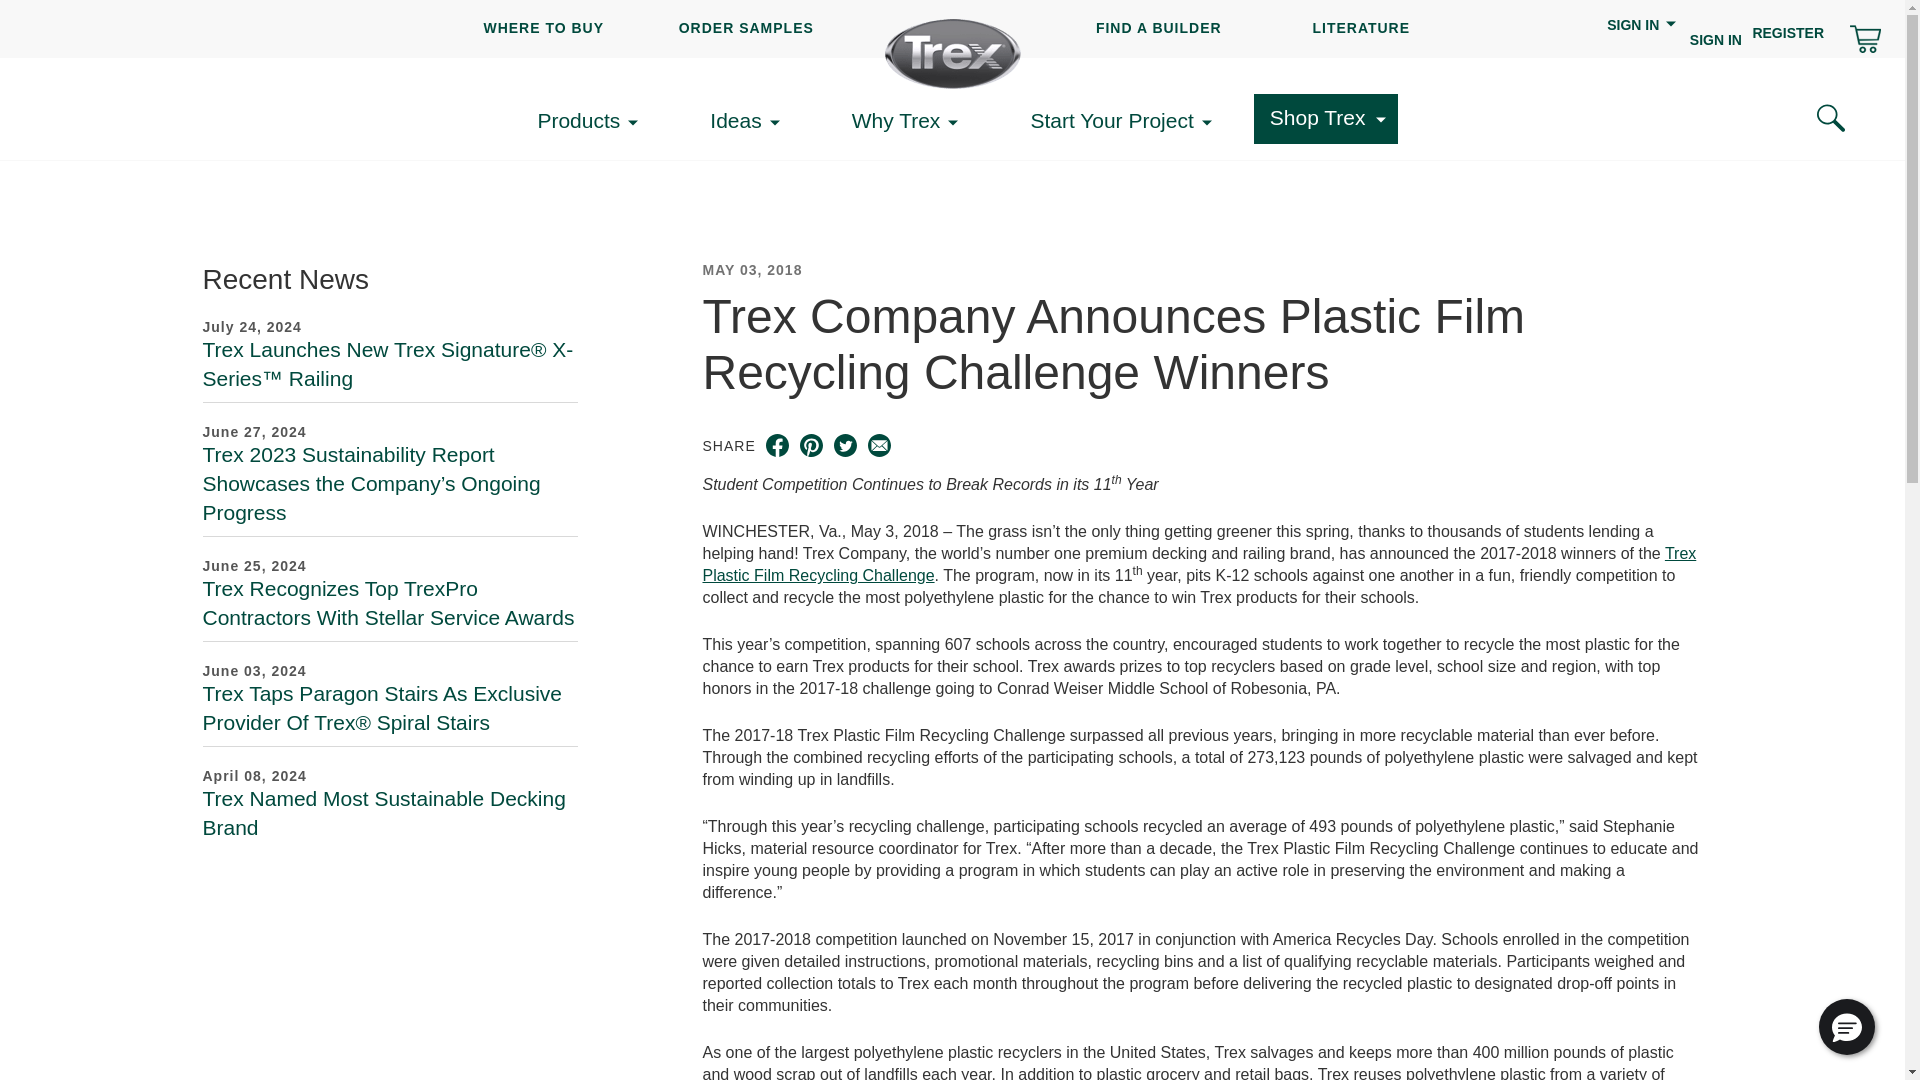  What do you see at coordinates (1715, 40) in the screenshot?
I see `SIGN IN` at bounding box center [1715, 40].